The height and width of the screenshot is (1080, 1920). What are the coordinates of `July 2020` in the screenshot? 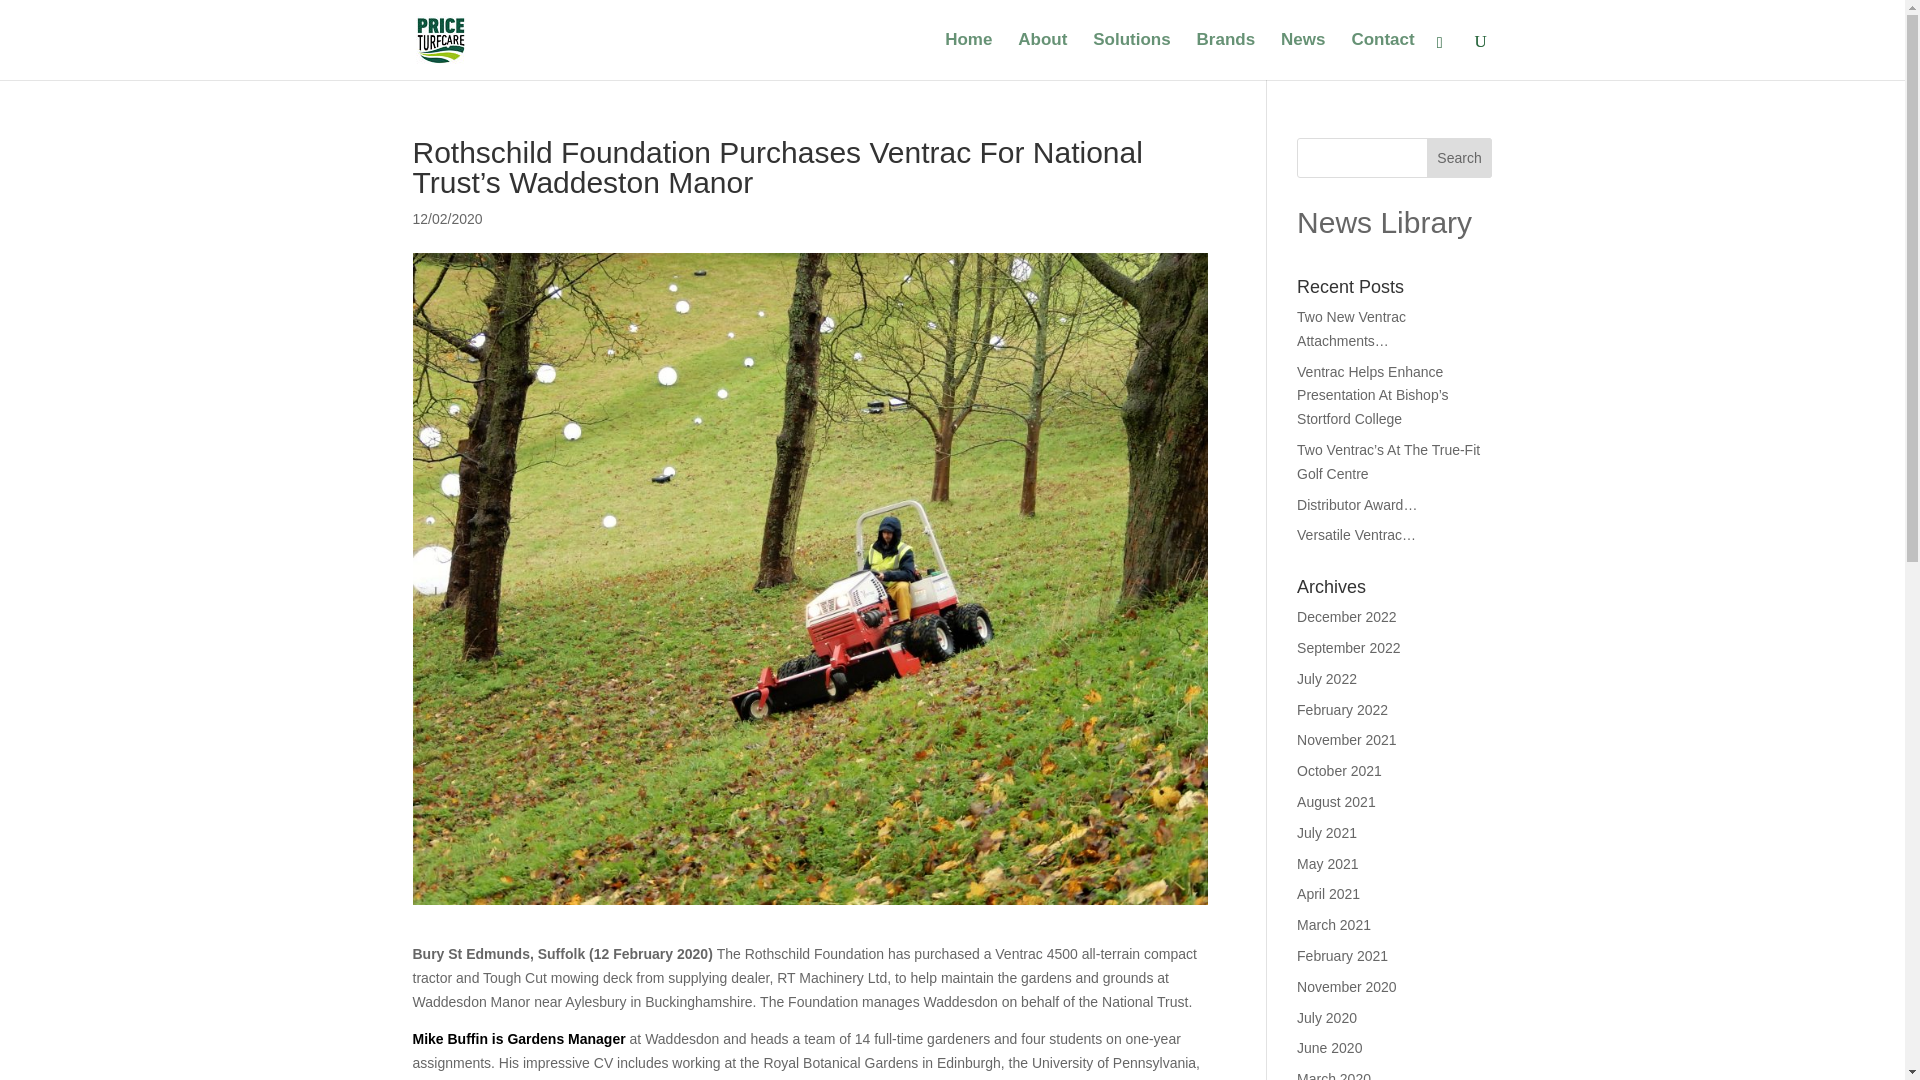 It's located at (1327, 1018).